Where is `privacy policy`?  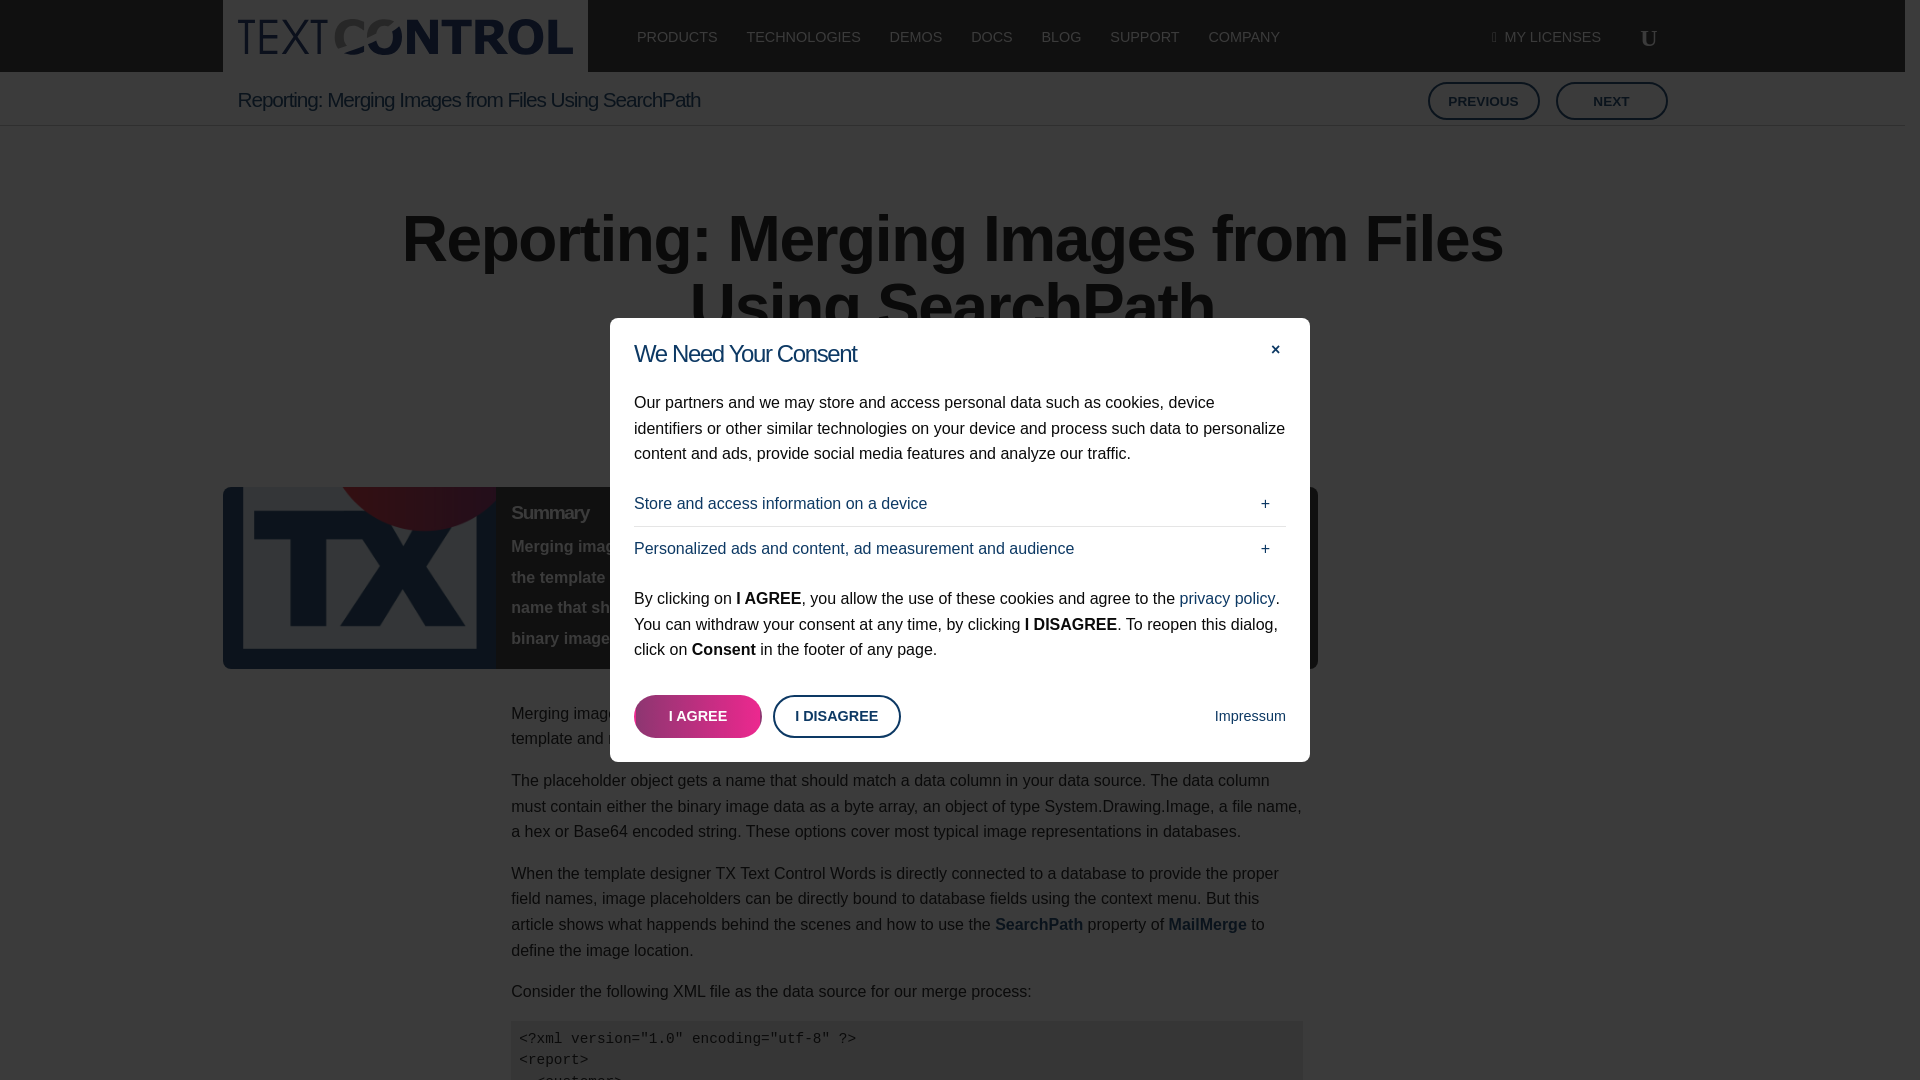
privacy policy is located at coordinates (1228, 598).